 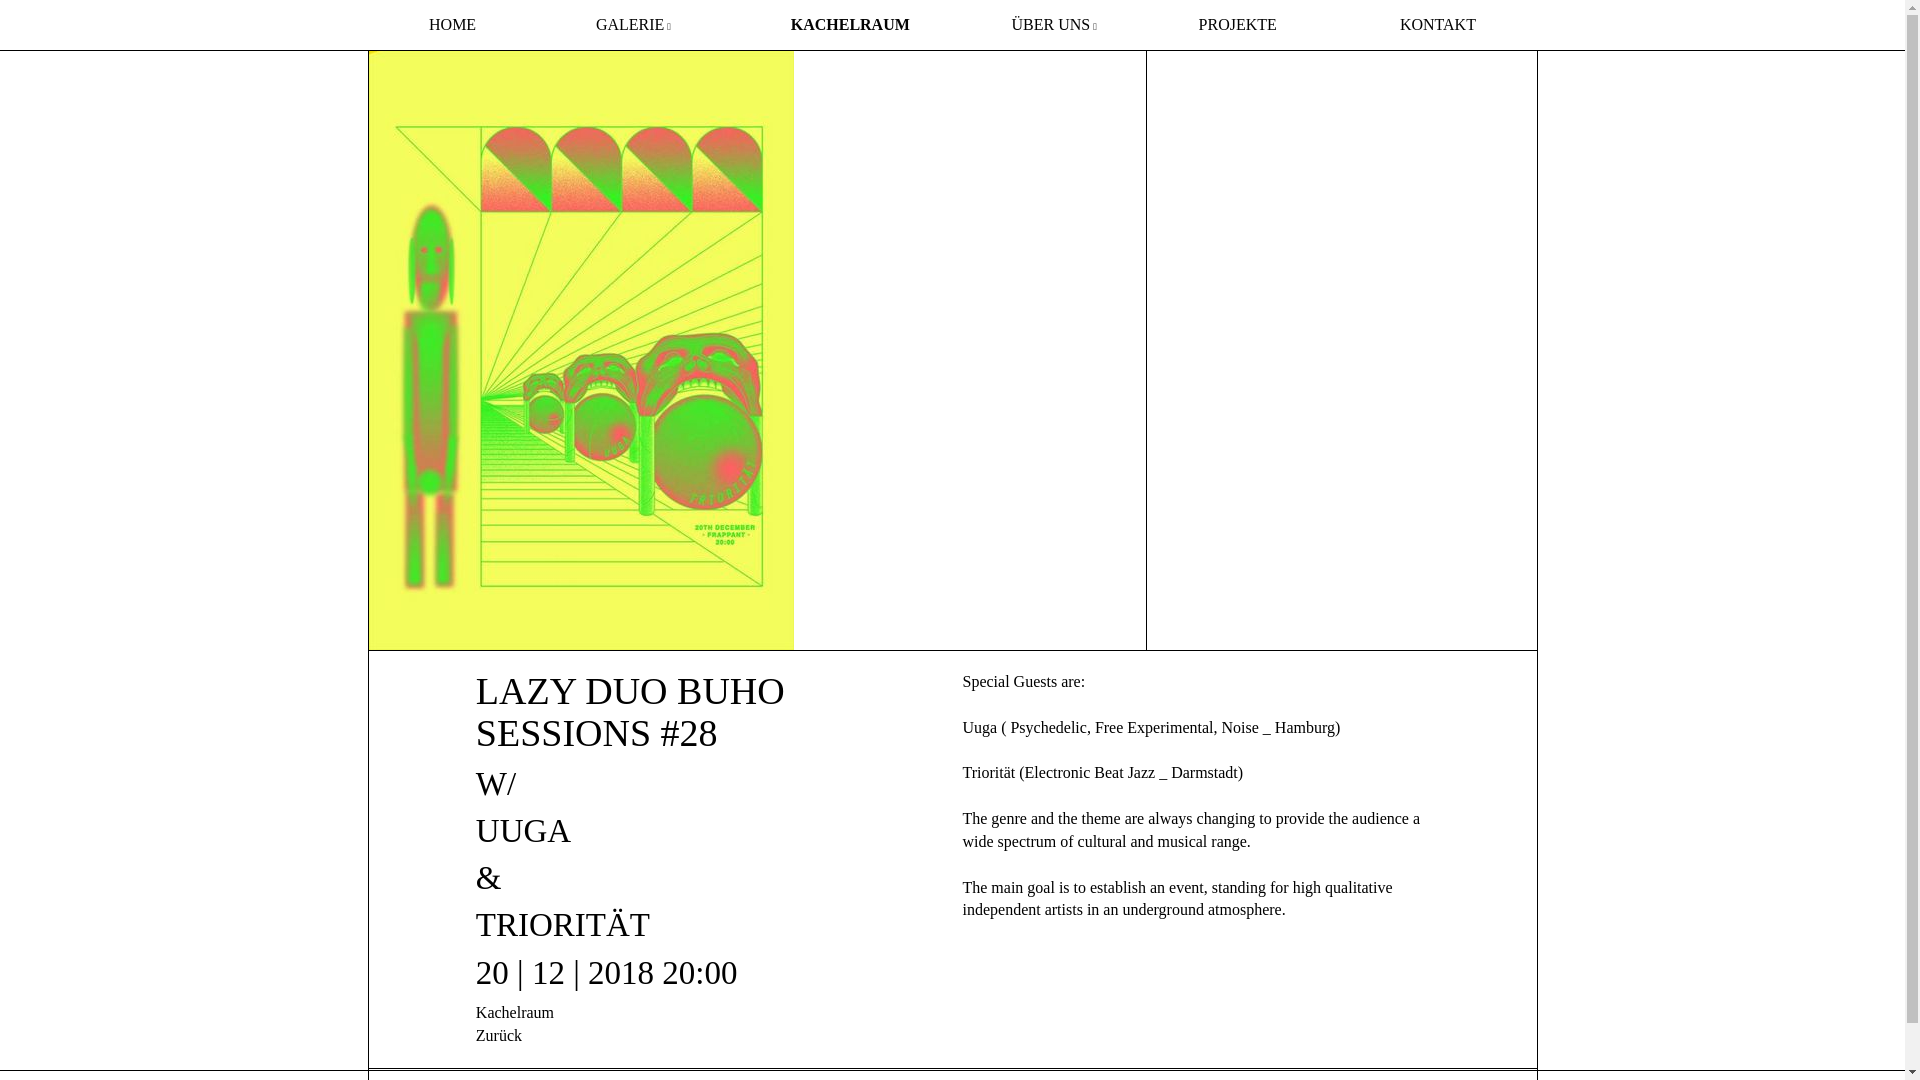 I want to click on KACHELRAUM, so click(x=850, y=24).